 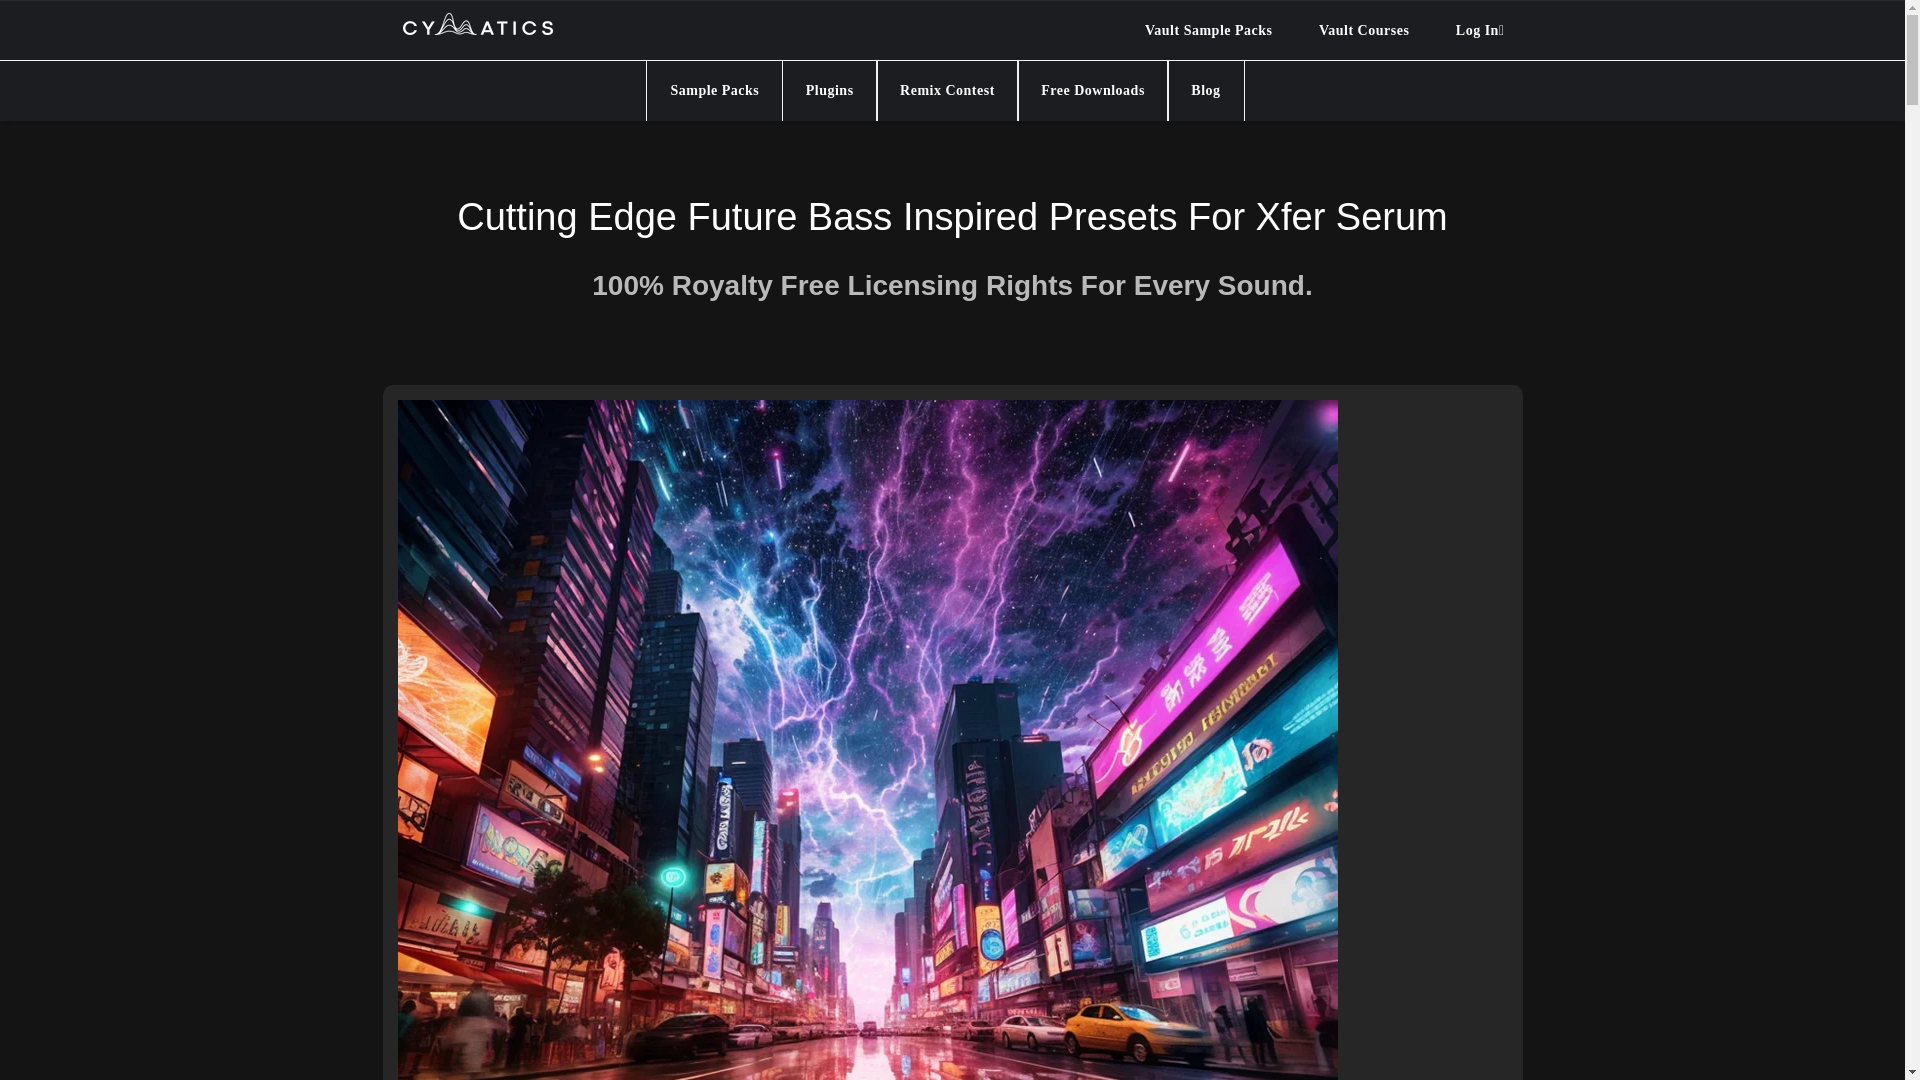 What do you see at coordinates (714, 90) in the screenshot?
I see `Sample Packs` at bounding box center [714, 90].